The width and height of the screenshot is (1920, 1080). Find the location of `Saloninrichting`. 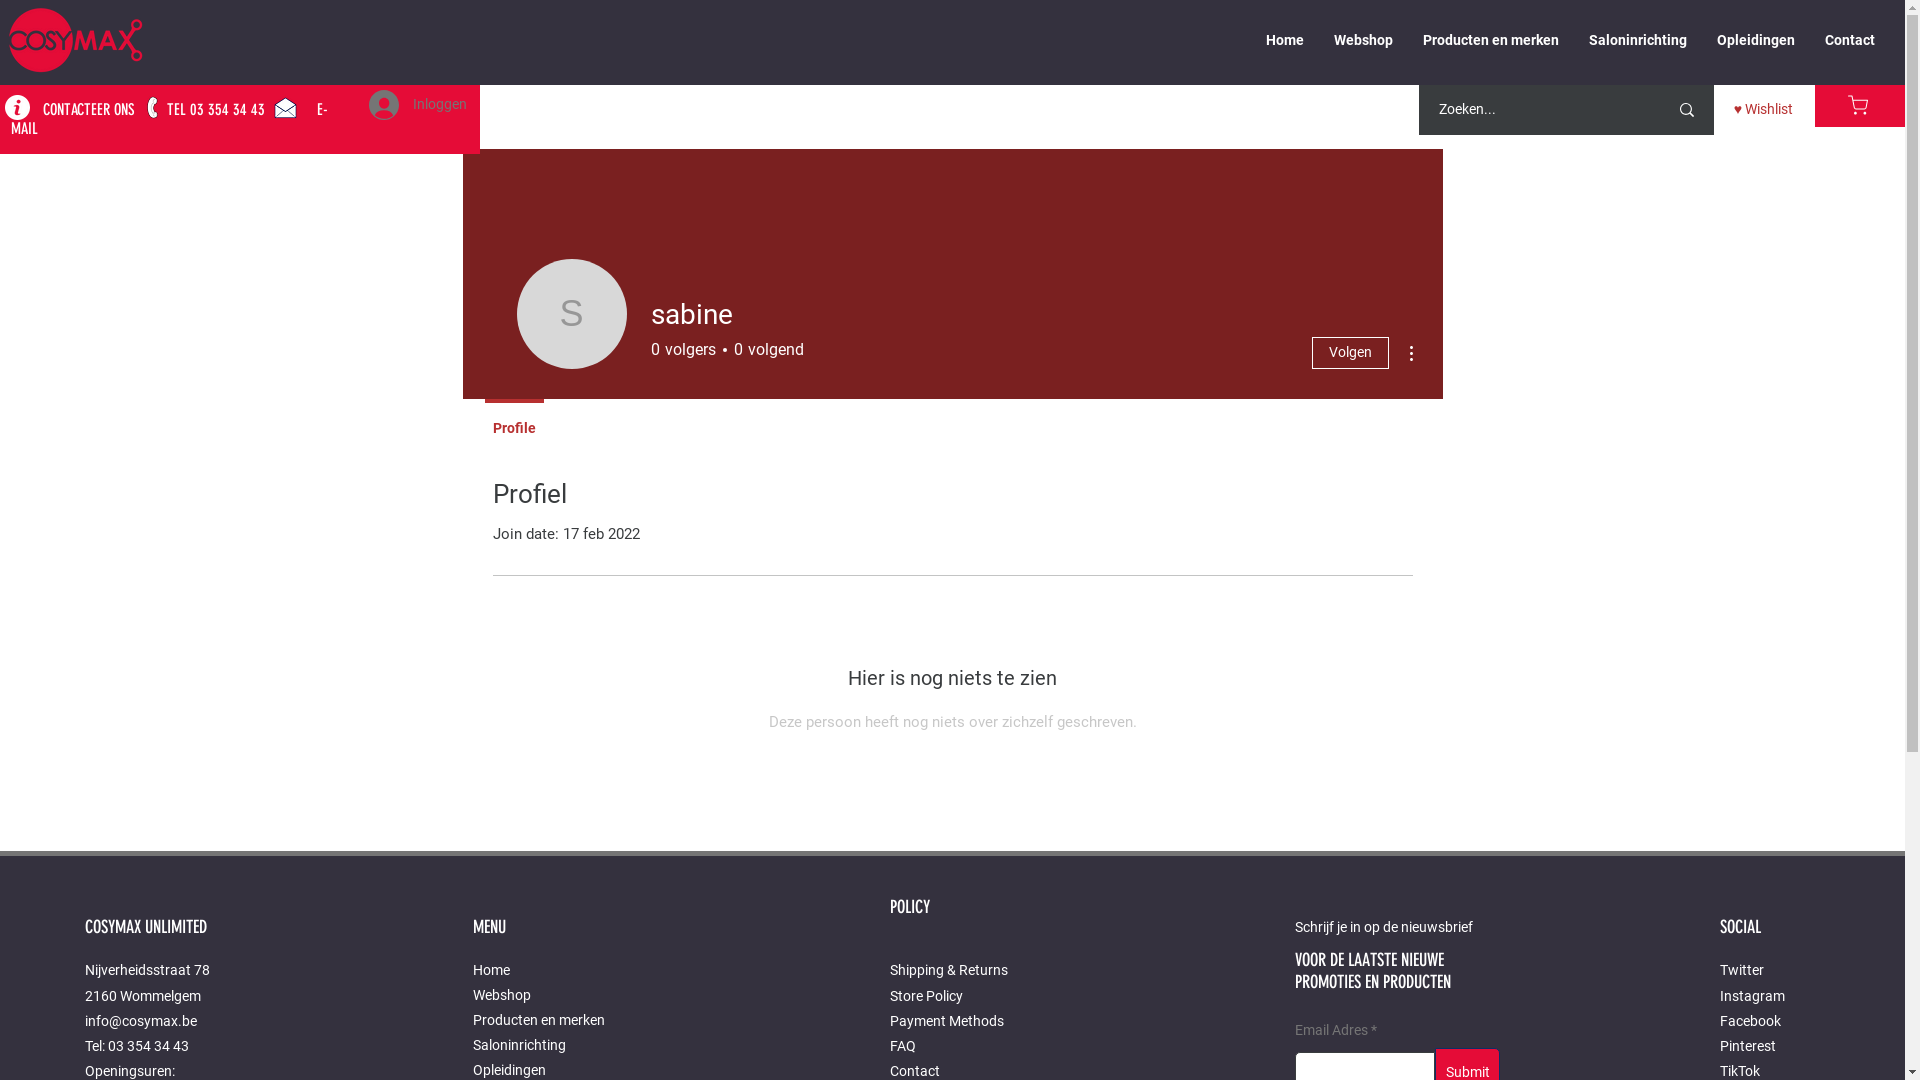

Saloninrichting is located at coordinates (550, 1046).